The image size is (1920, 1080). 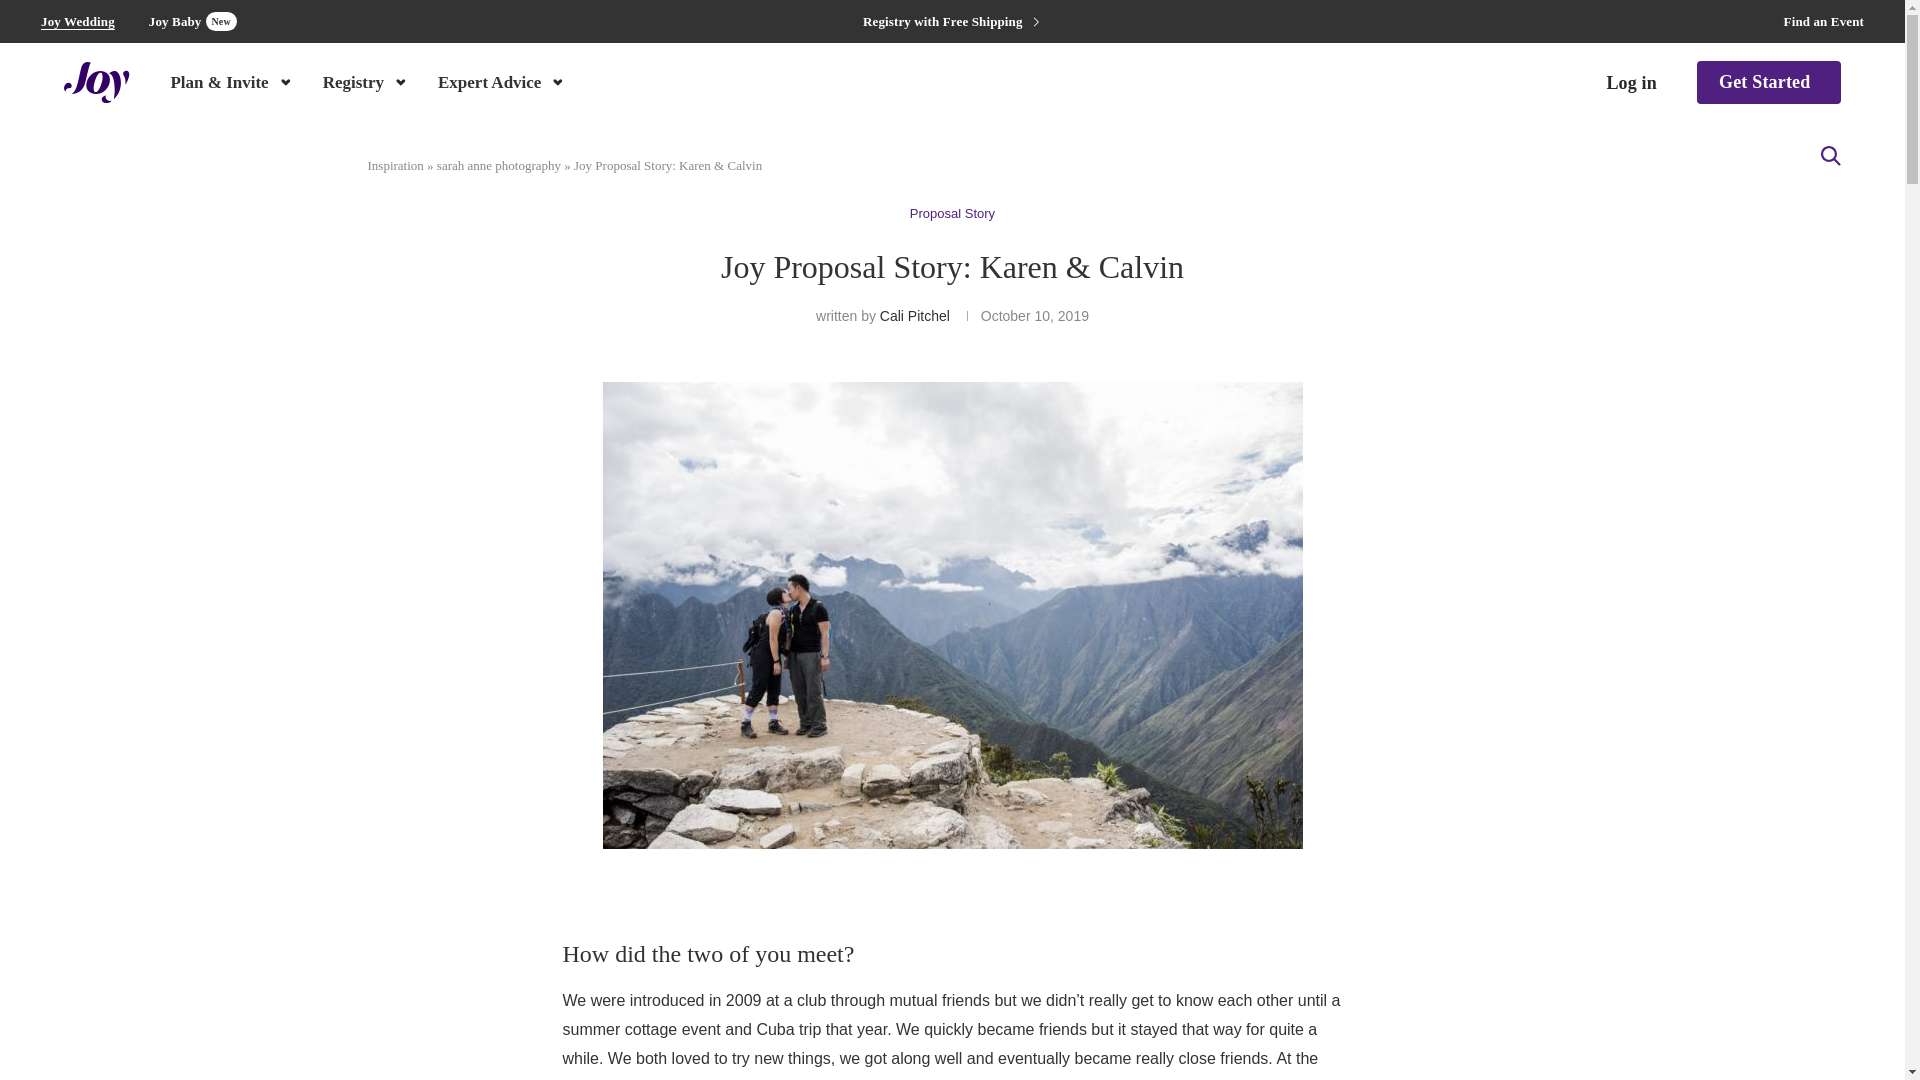 I want to click on Expert Advice, so click(x=502, y=81).